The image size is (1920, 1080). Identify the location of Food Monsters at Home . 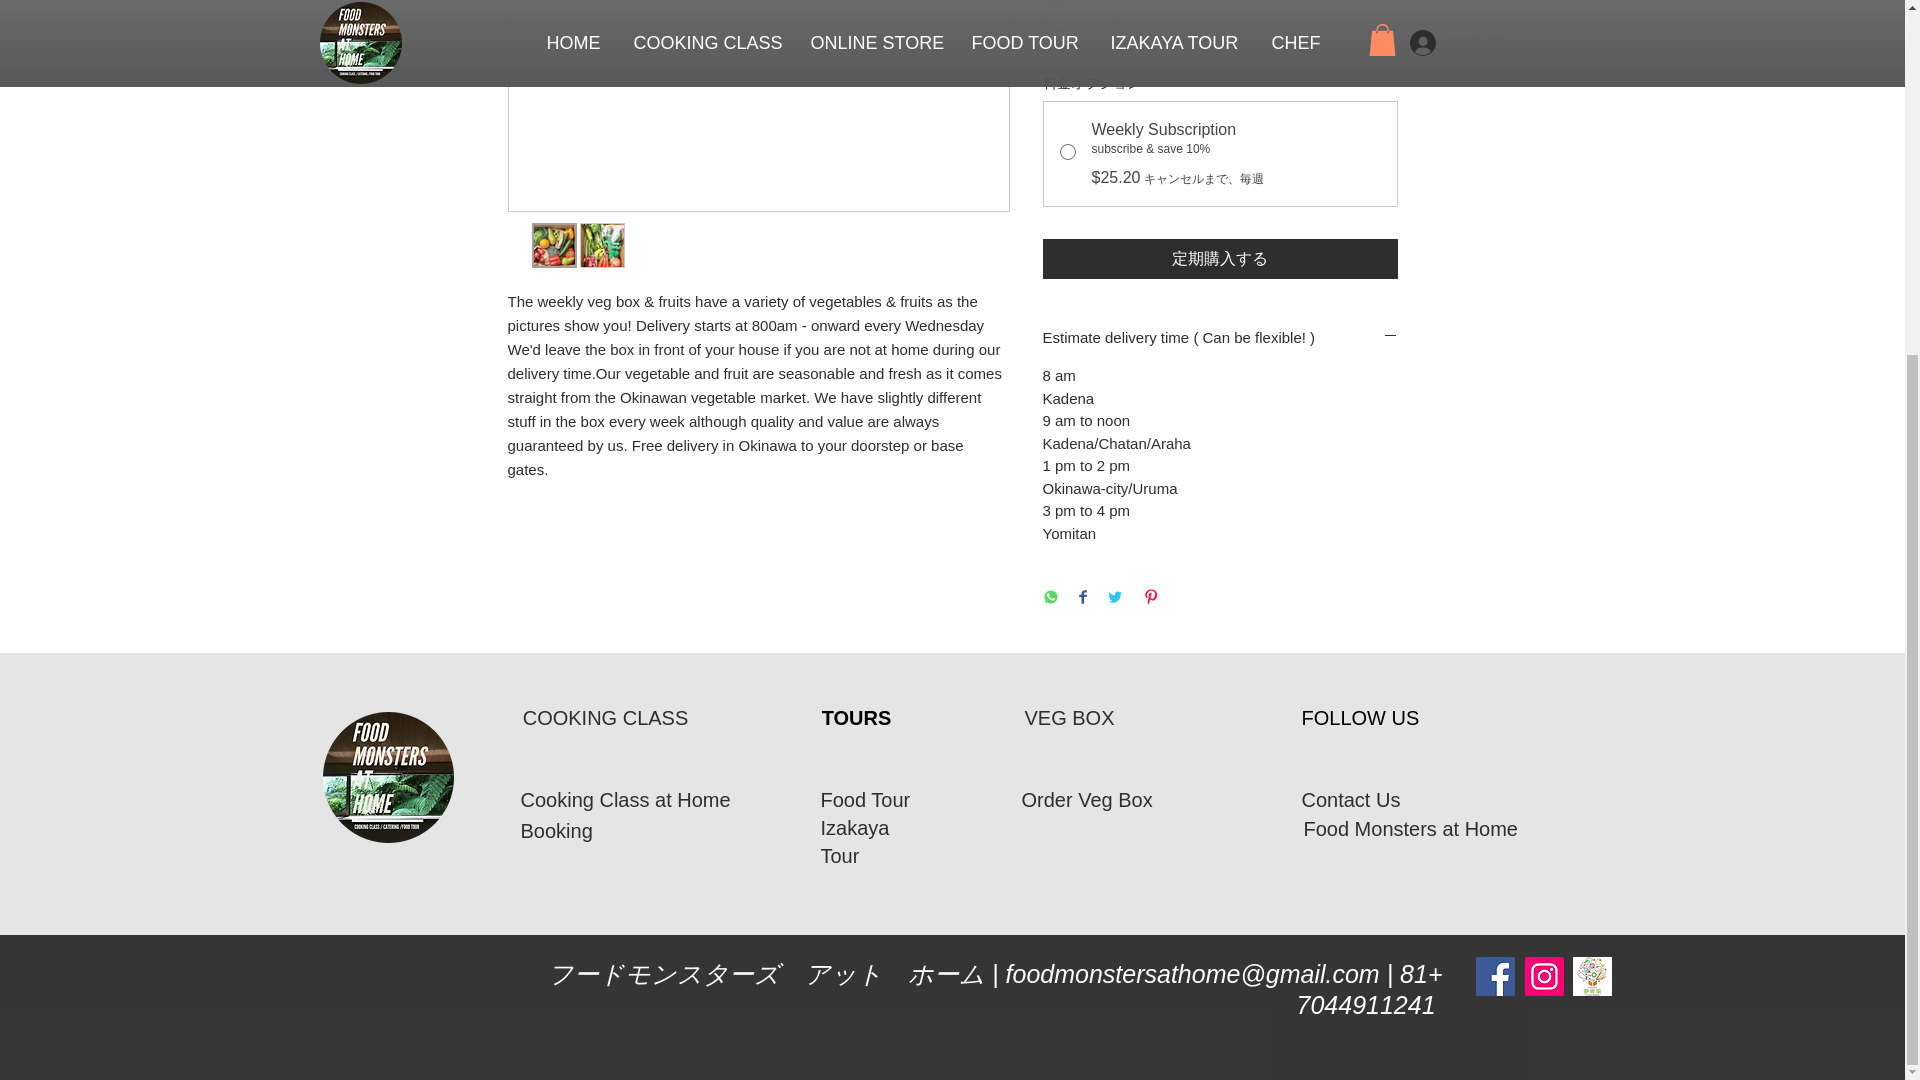
(1412, 828).